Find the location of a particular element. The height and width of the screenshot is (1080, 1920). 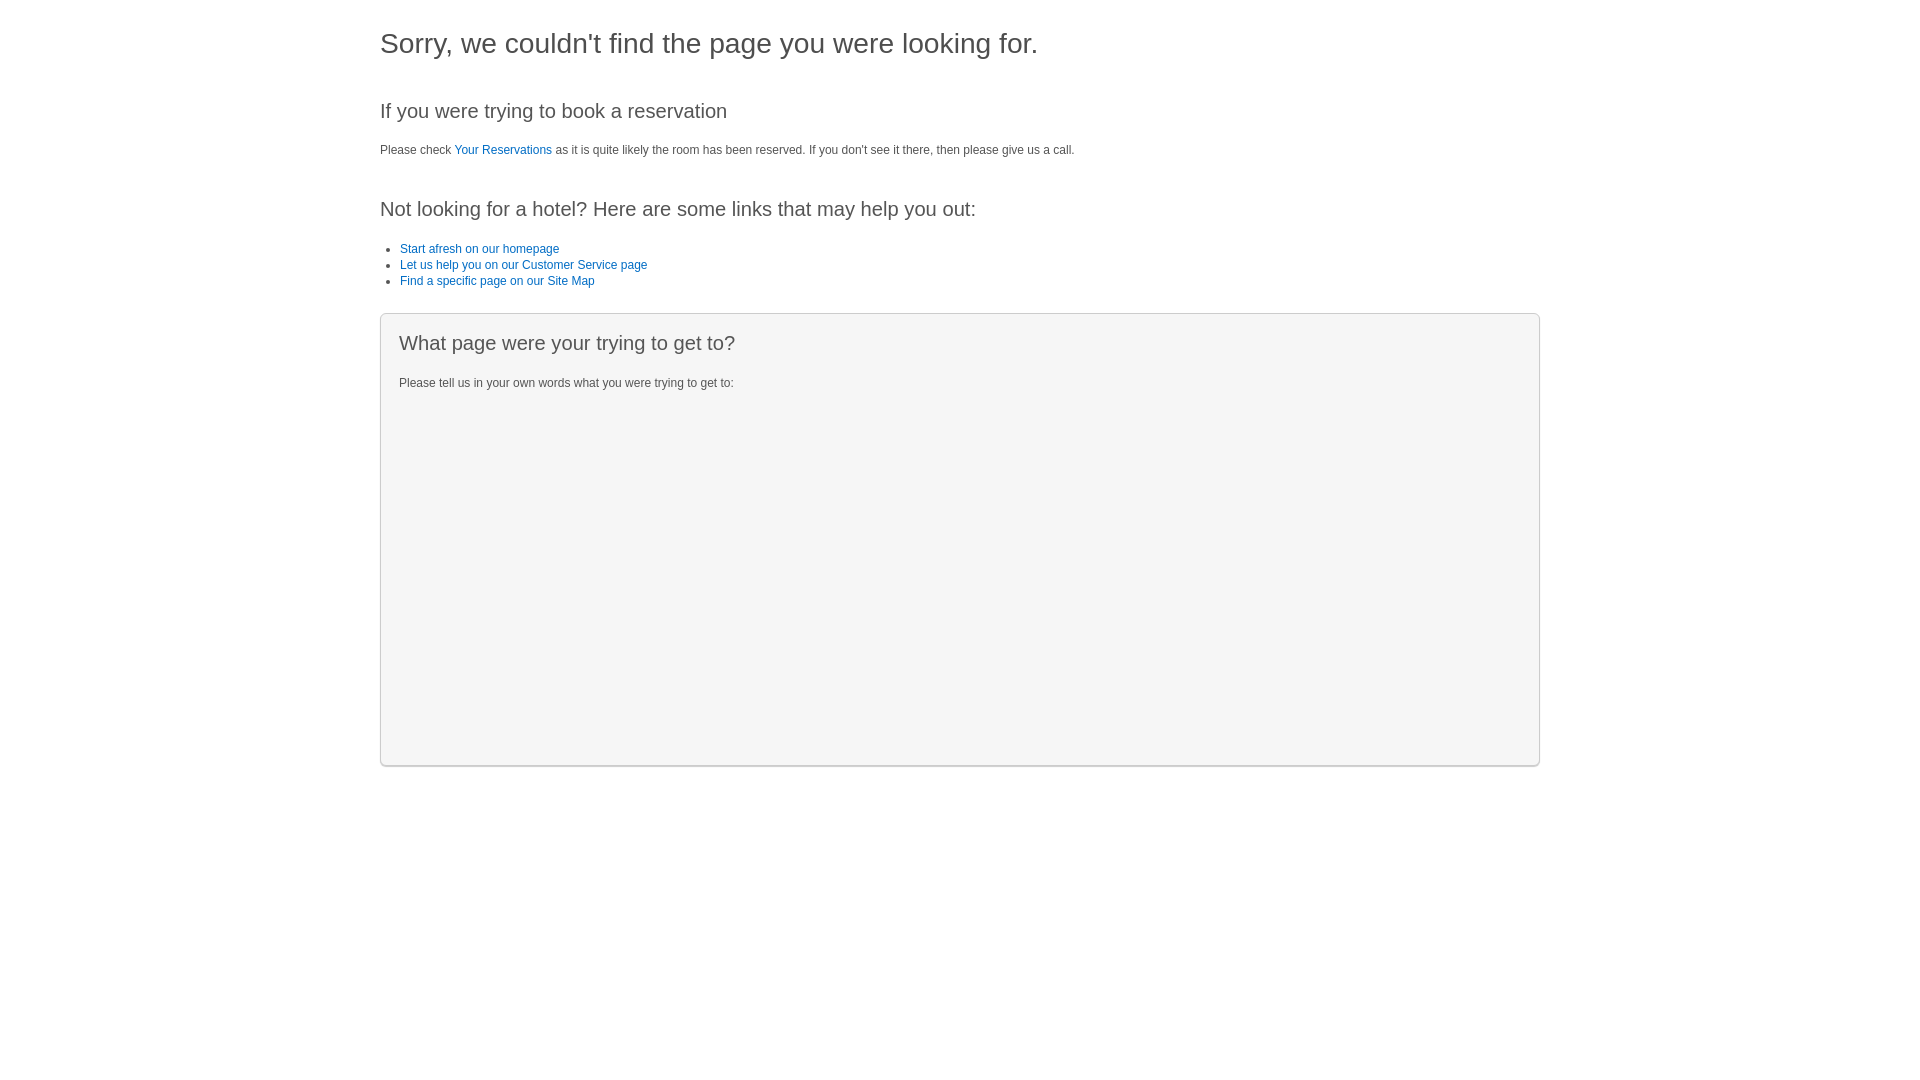

Let us help you on our Customer Service page is located at coordinates (524, 265).